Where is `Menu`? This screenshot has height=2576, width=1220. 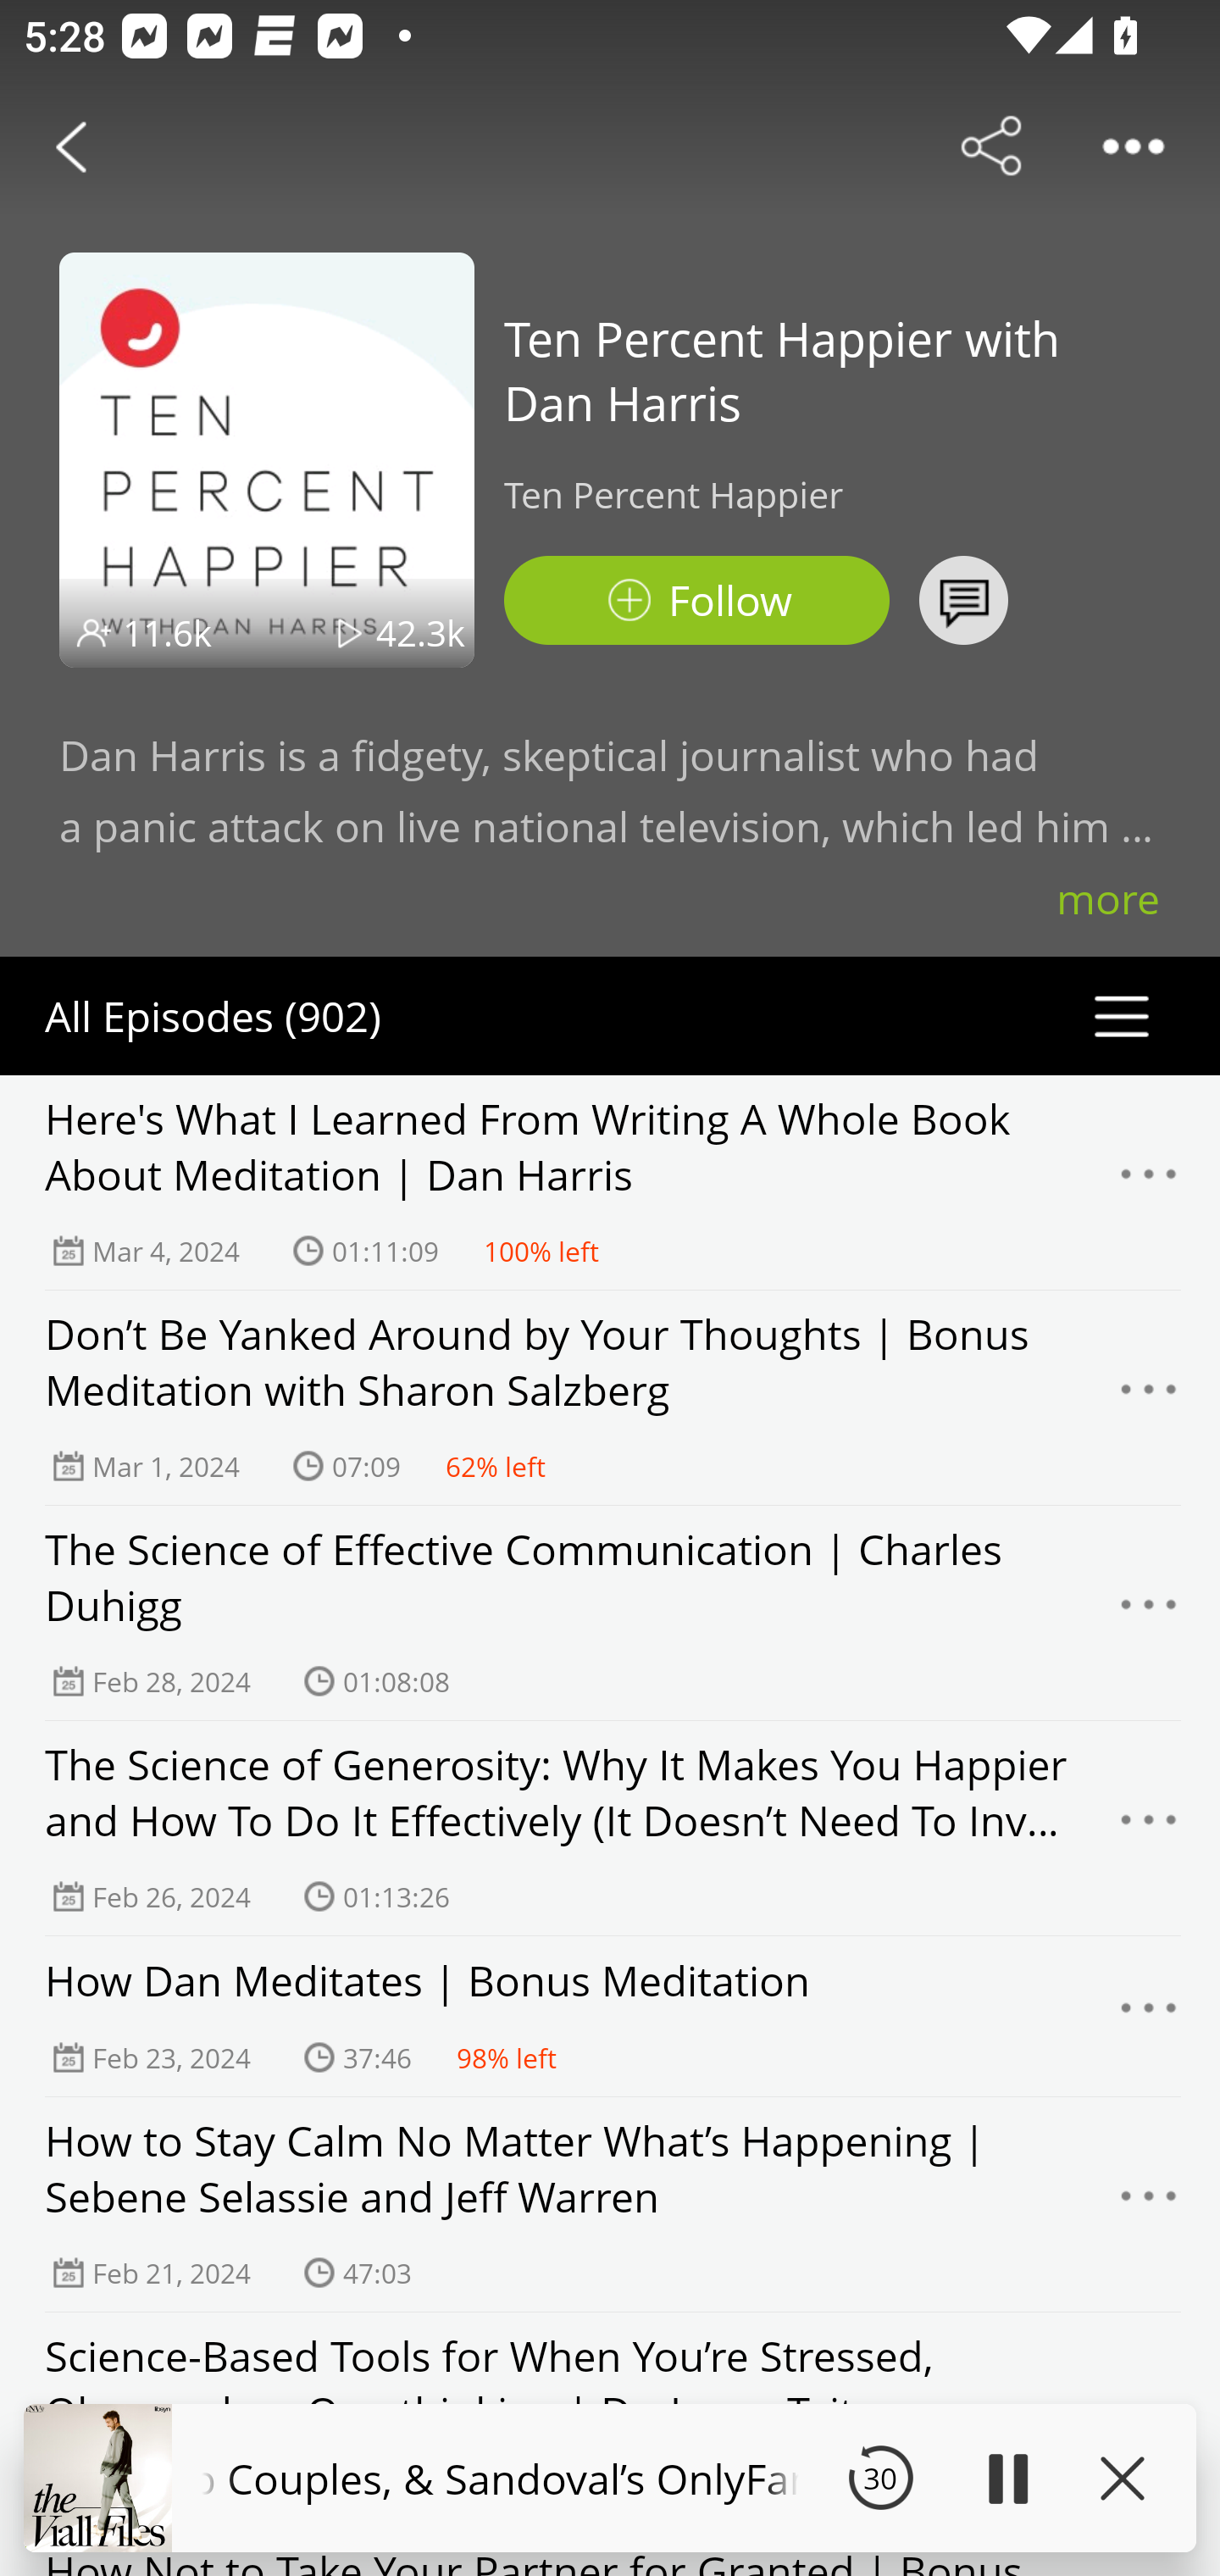 Menu is located at coordinates (1149, 2017).